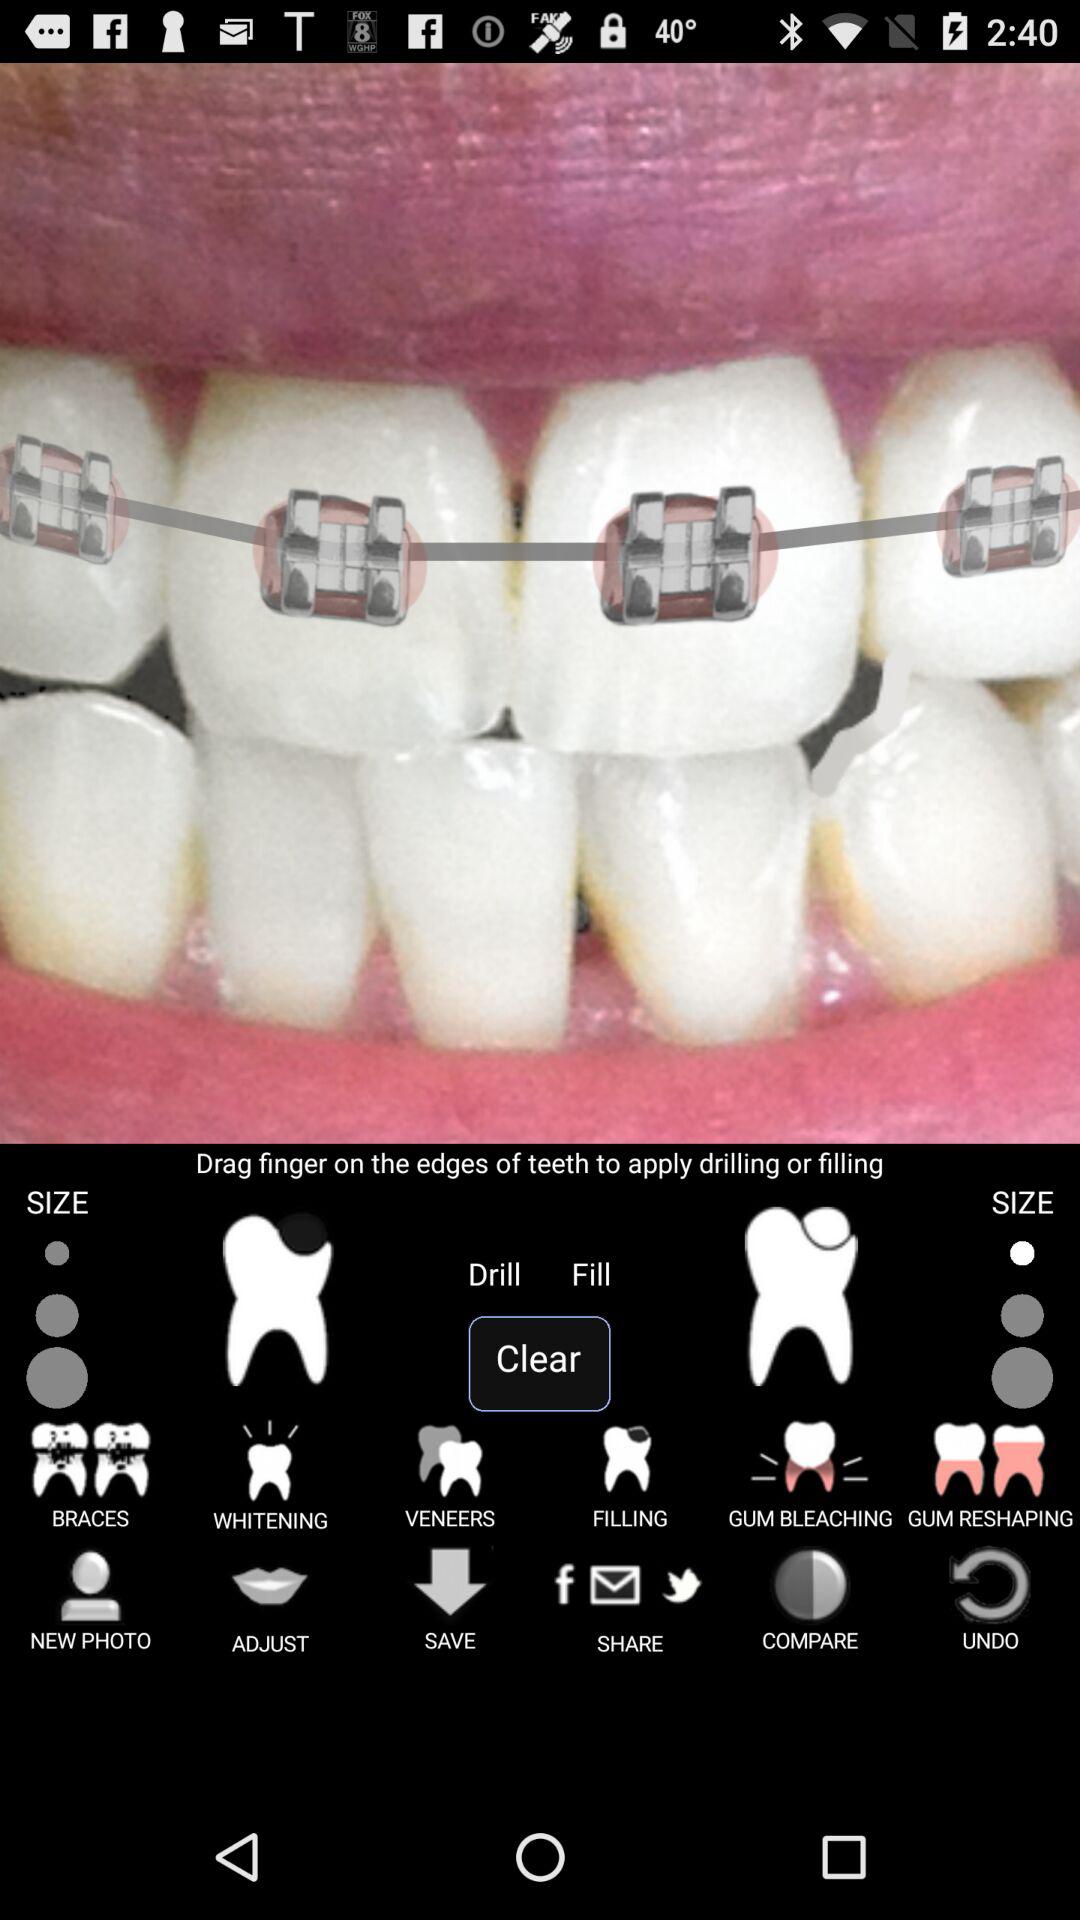 The width and height of the screenshot is (1080, 1920). I want to click on click on symbol beside veneers, so click(630, 1474).